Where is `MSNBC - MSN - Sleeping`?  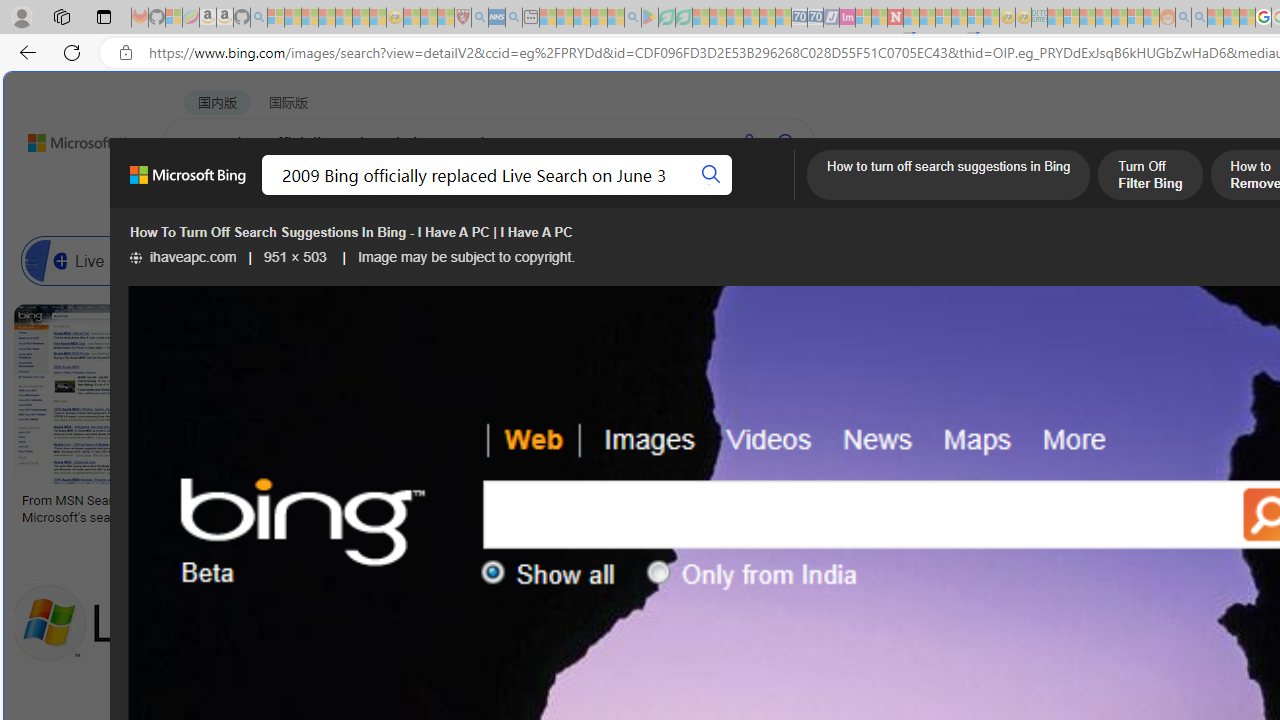
MSNBC - MSN - Sleeping is located at coordinates (1056, 18).